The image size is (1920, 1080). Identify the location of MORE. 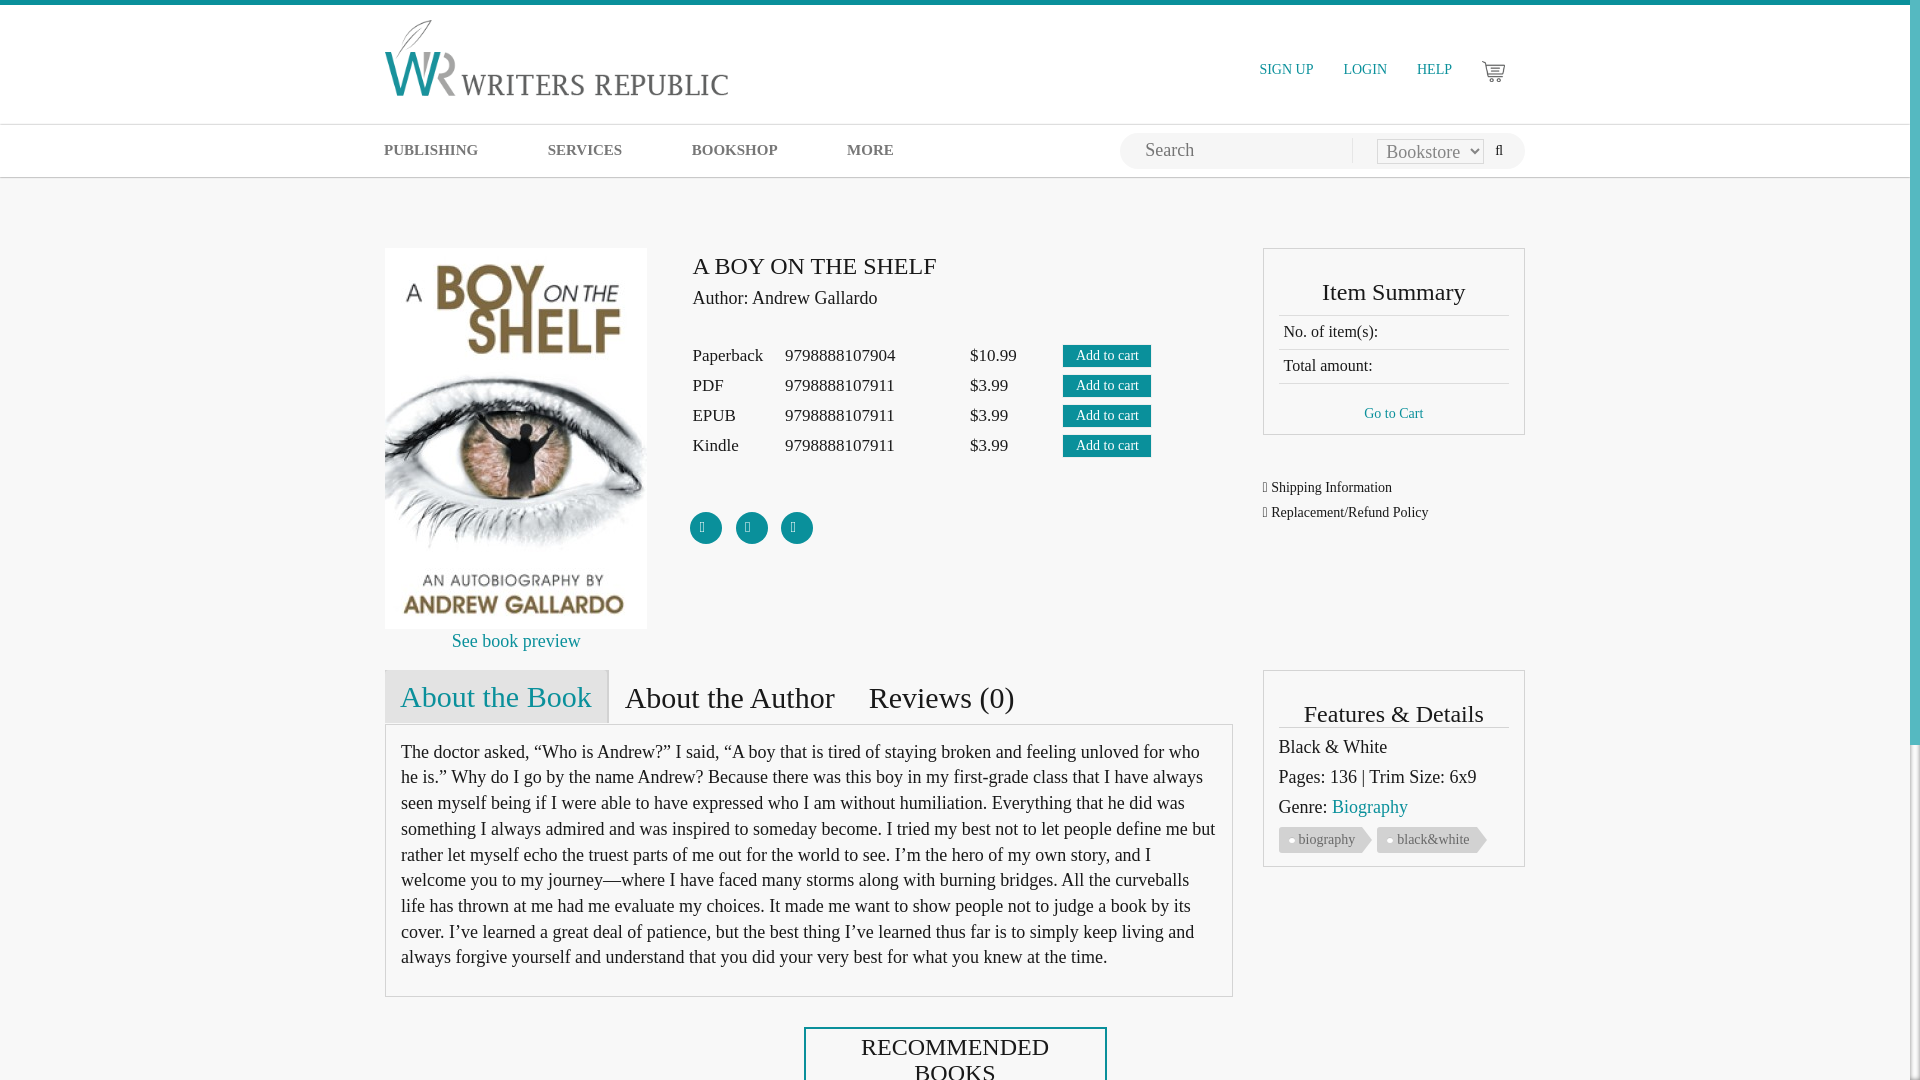
(870, 150).